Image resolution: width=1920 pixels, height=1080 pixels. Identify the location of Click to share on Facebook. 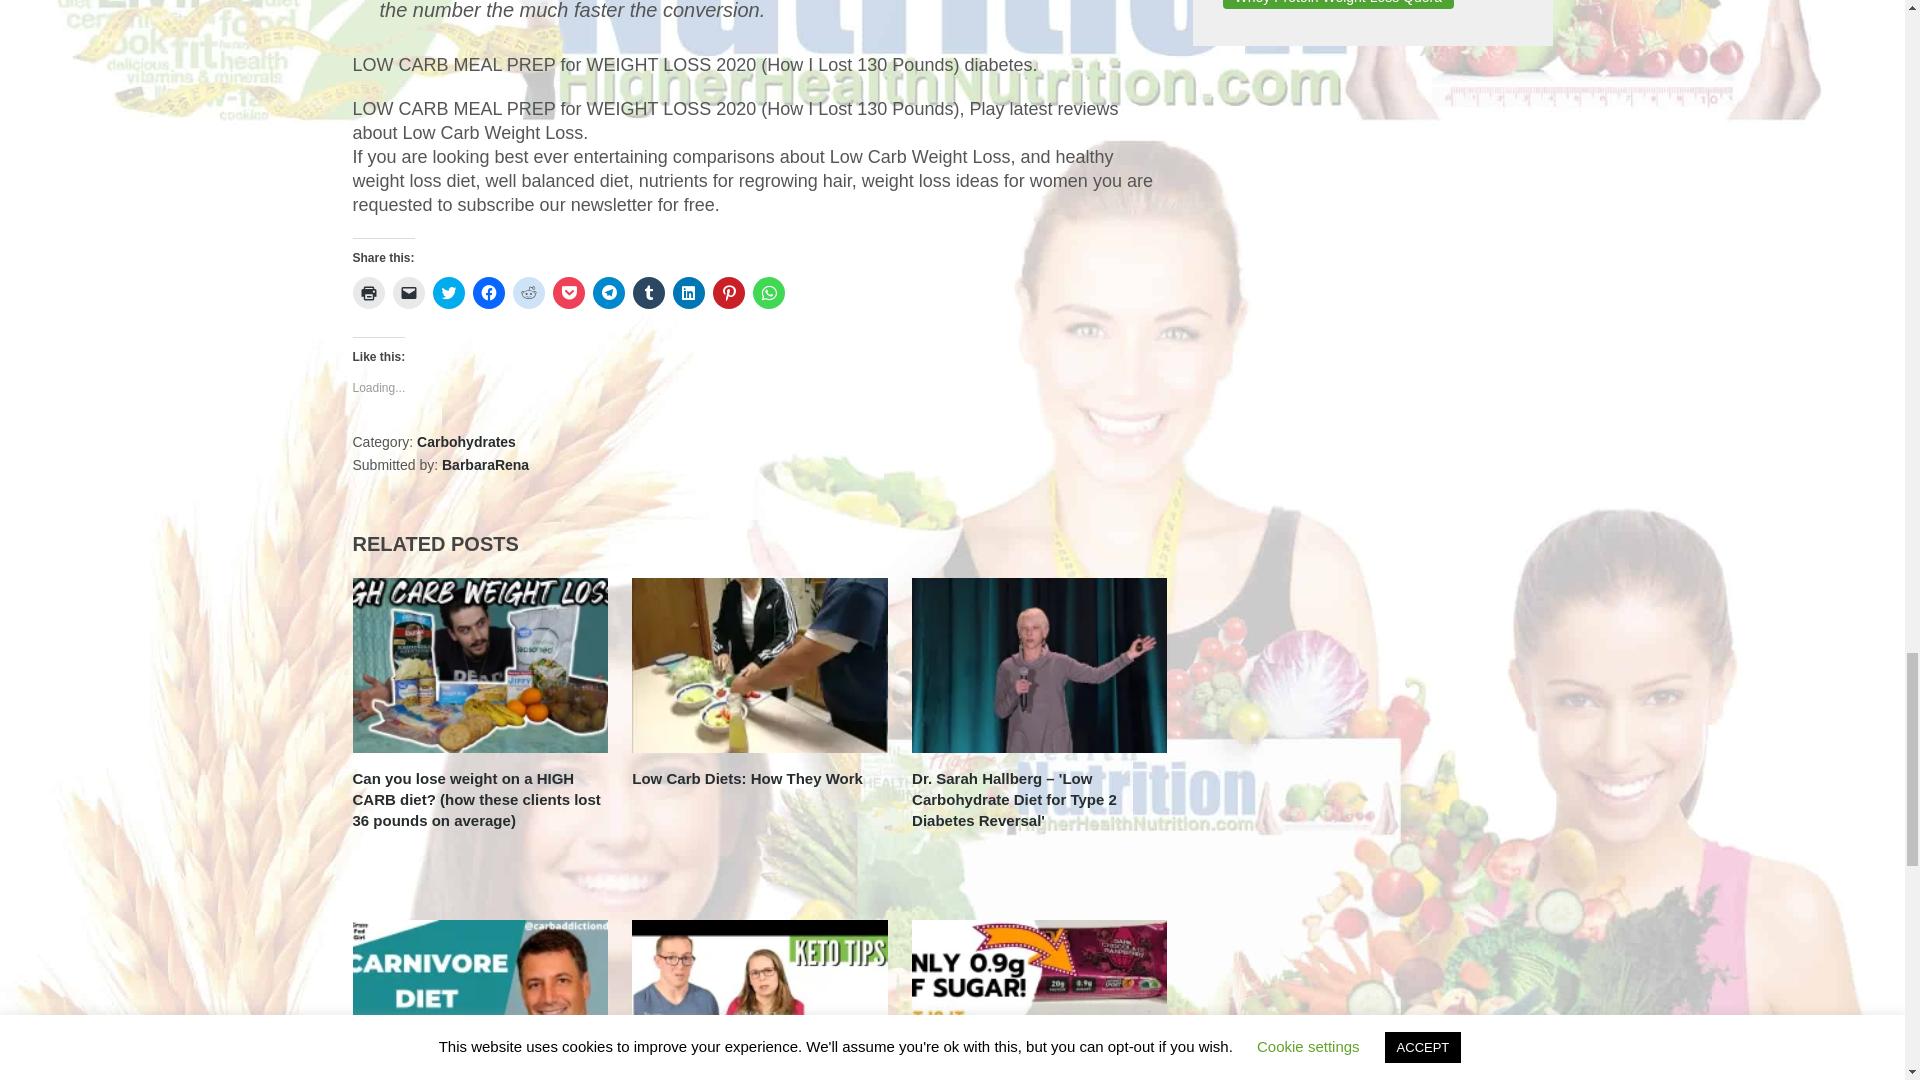
(488, 292).